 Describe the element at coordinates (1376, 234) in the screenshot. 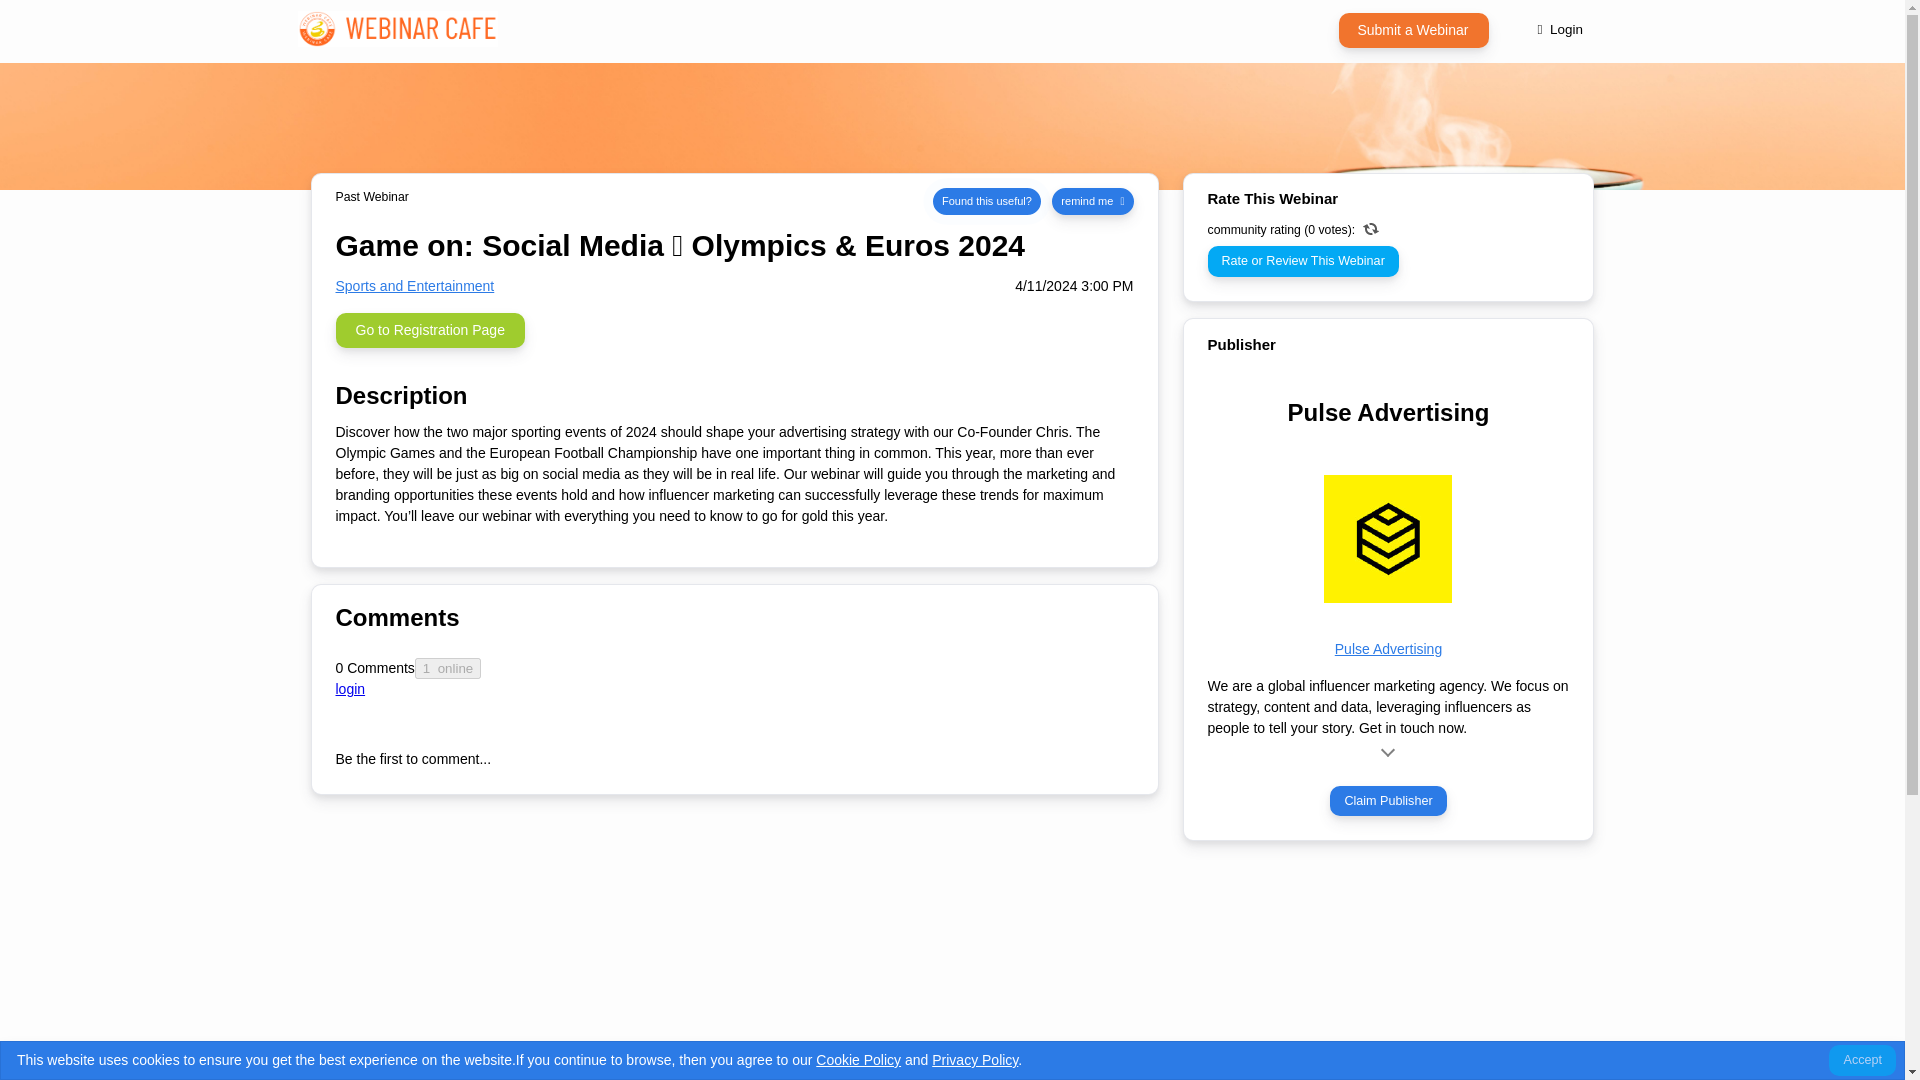

I see `0` at that location.